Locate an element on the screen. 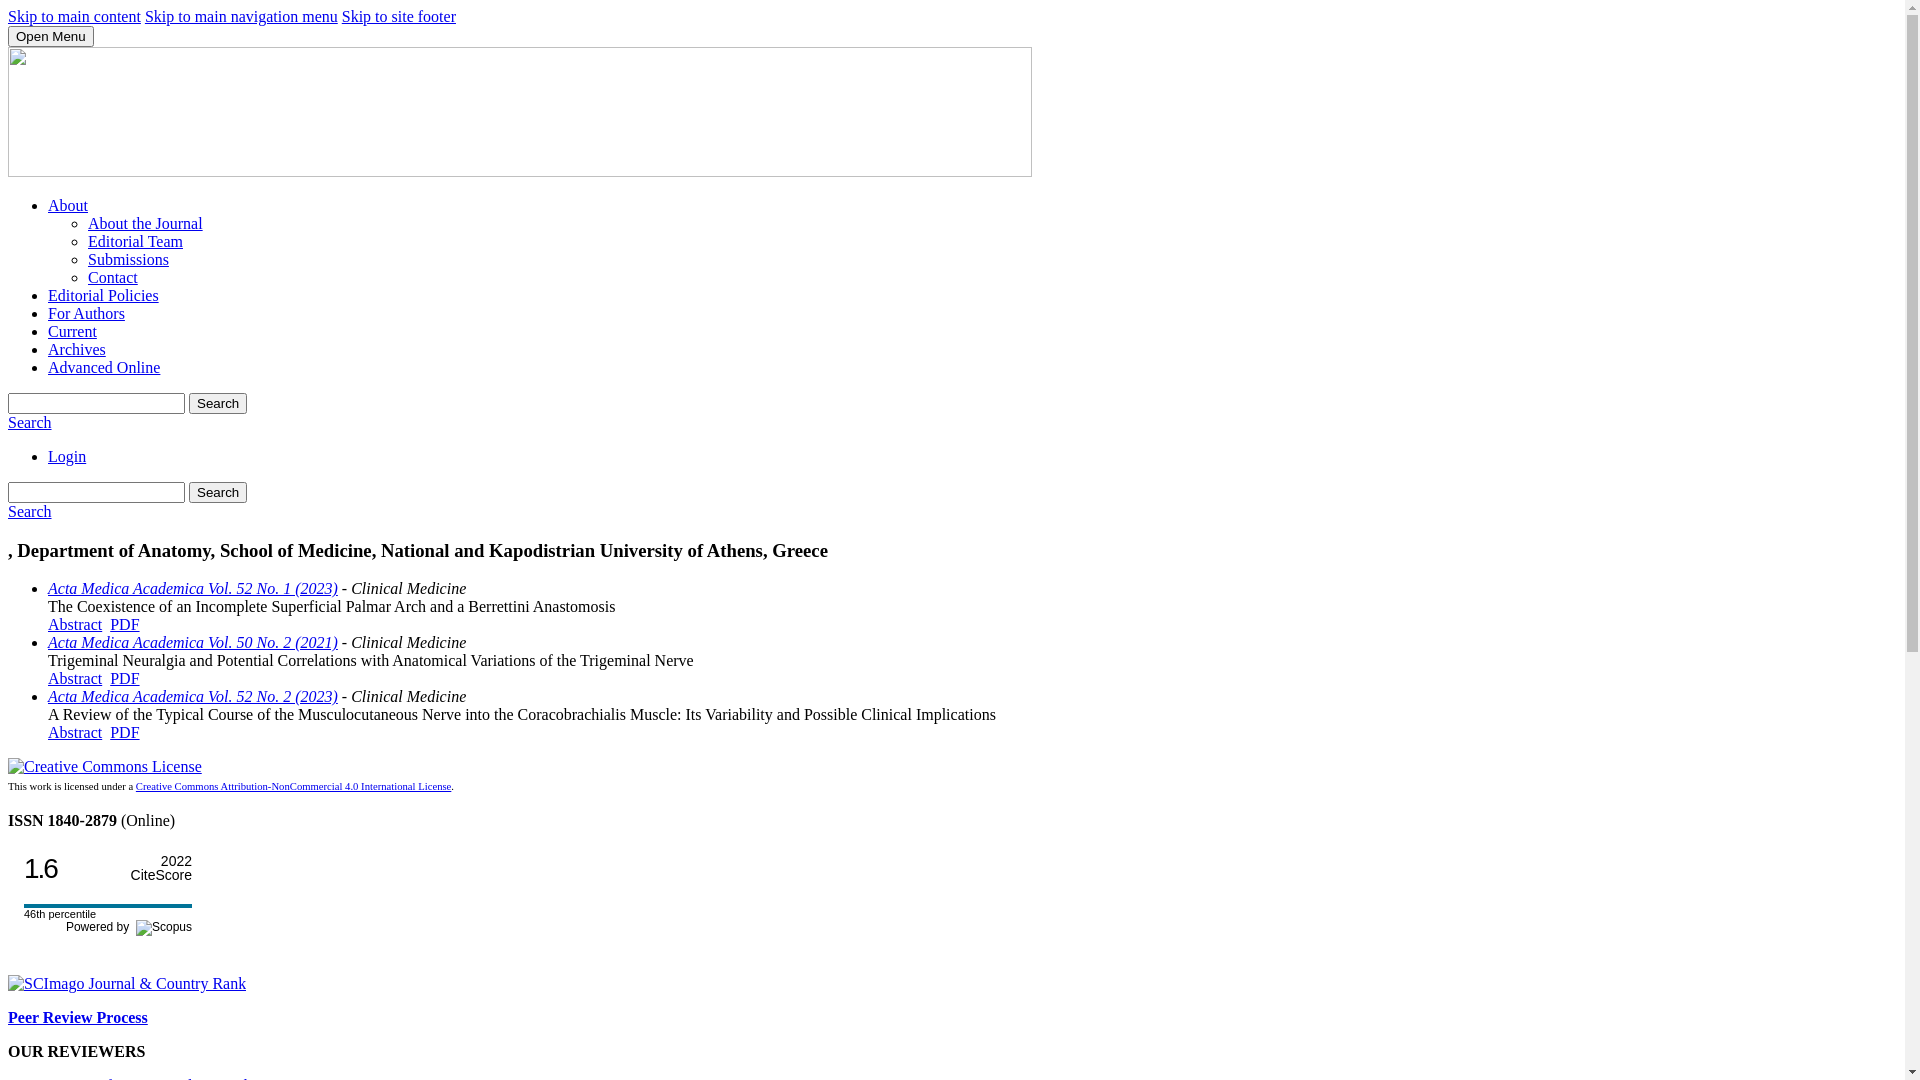 The height and width of the screenshot is (1080, 1920). PDF is located at coordinates (124, 678).